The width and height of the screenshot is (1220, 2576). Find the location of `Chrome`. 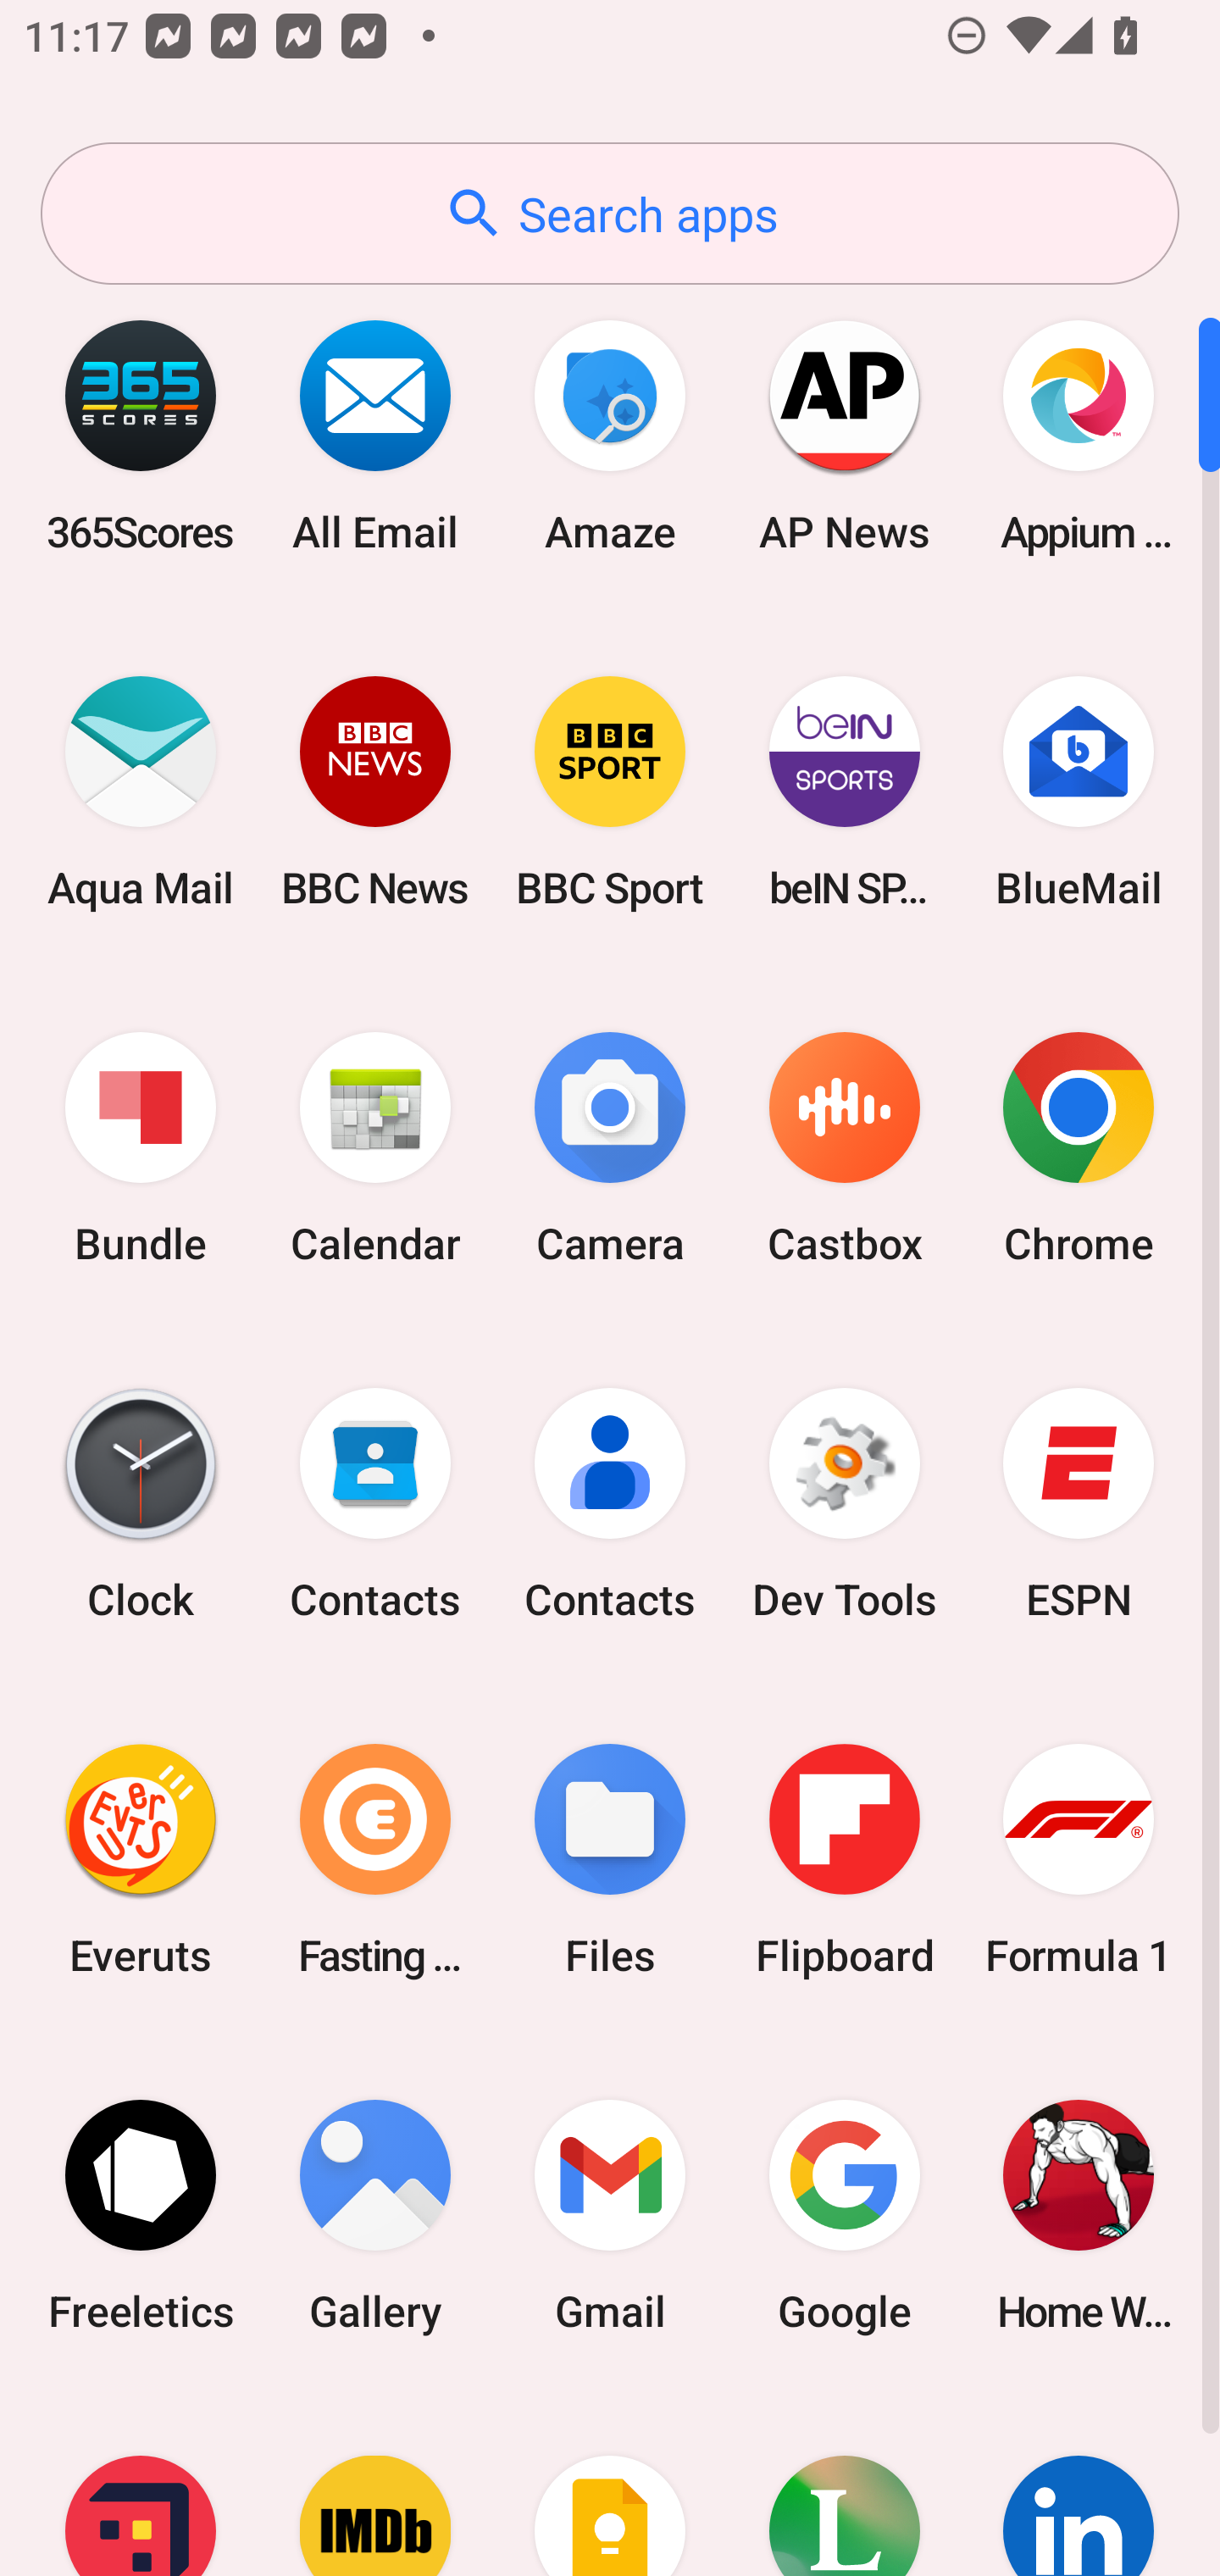

Chrome is located at coordinates (1079, 1149).